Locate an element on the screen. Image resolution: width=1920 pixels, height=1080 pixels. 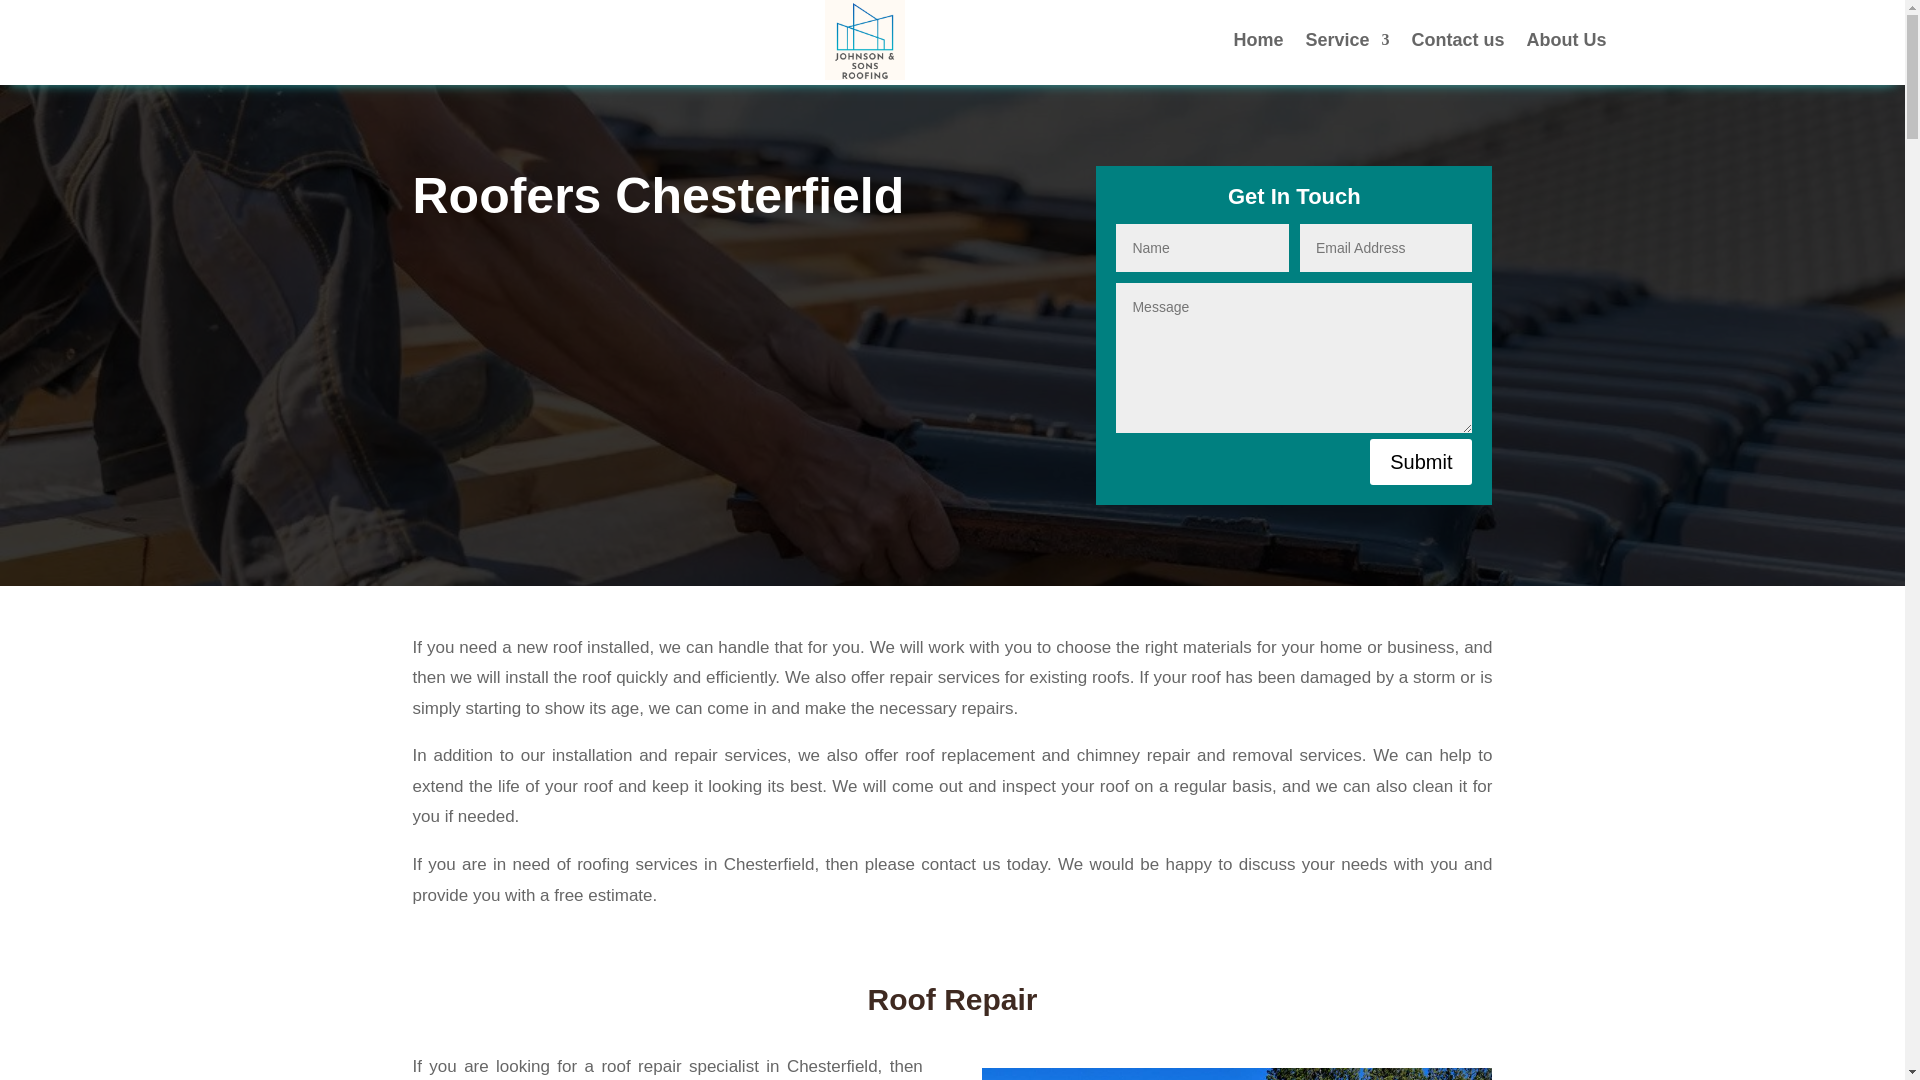
Service is located at coordinates (1346, 40).